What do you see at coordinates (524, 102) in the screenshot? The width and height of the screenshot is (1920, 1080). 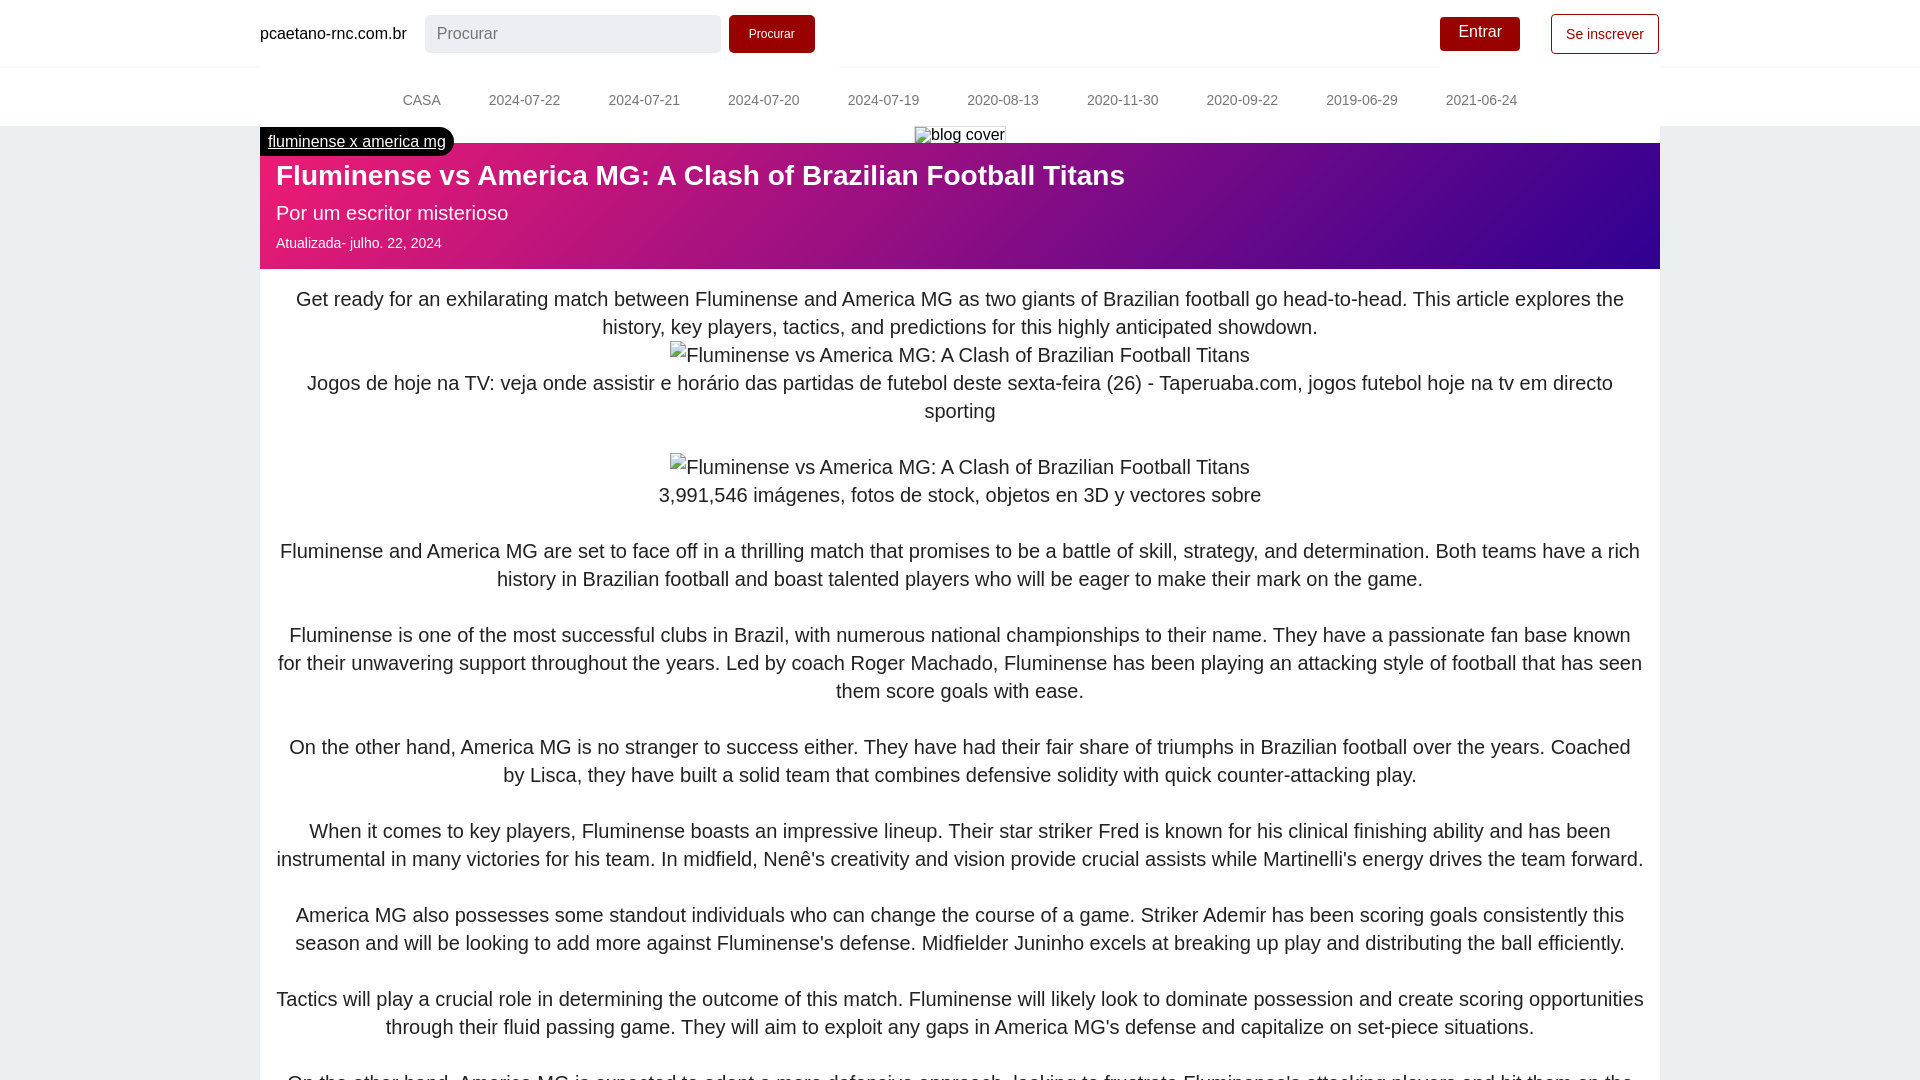 I see `2024-07-22` at bounding box center [524, 102].